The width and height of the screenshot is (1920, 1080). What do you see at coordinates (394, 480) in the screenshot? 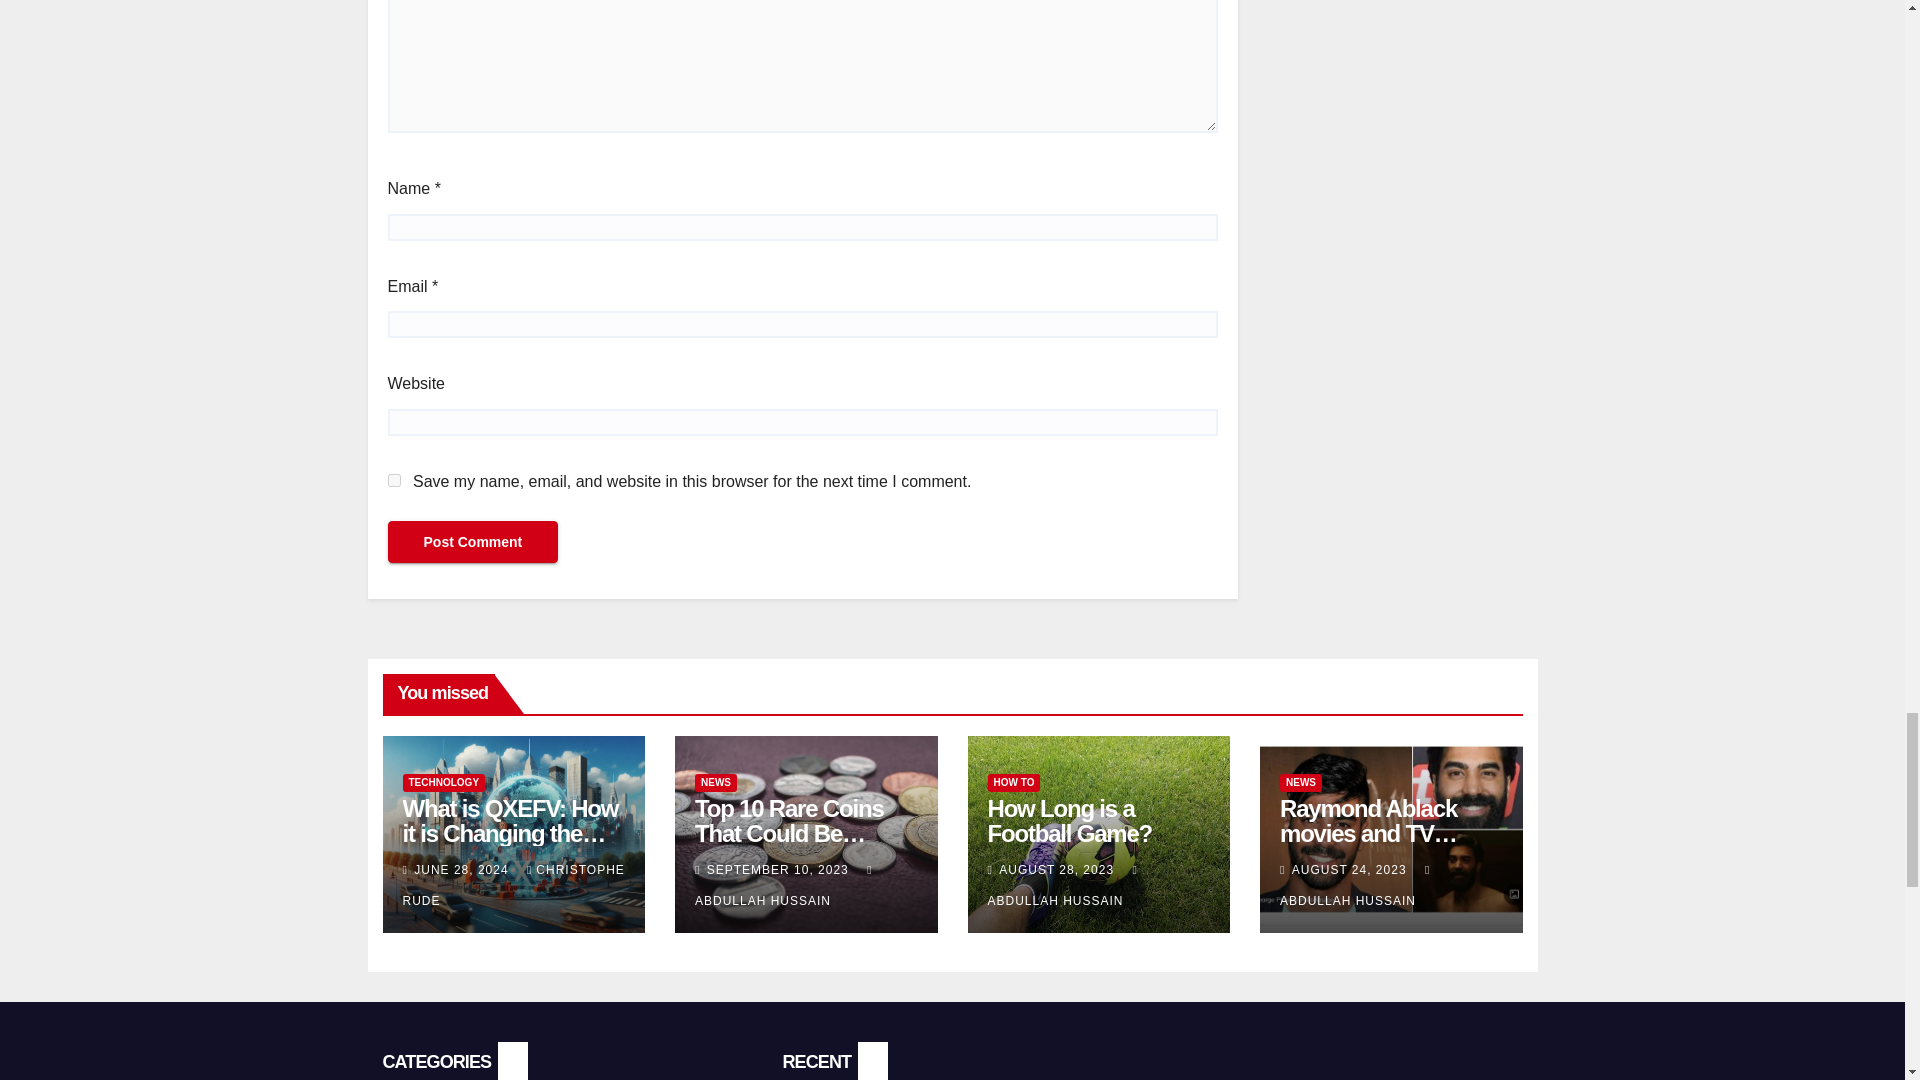
I see `yes` at bounding box center [394, 480].